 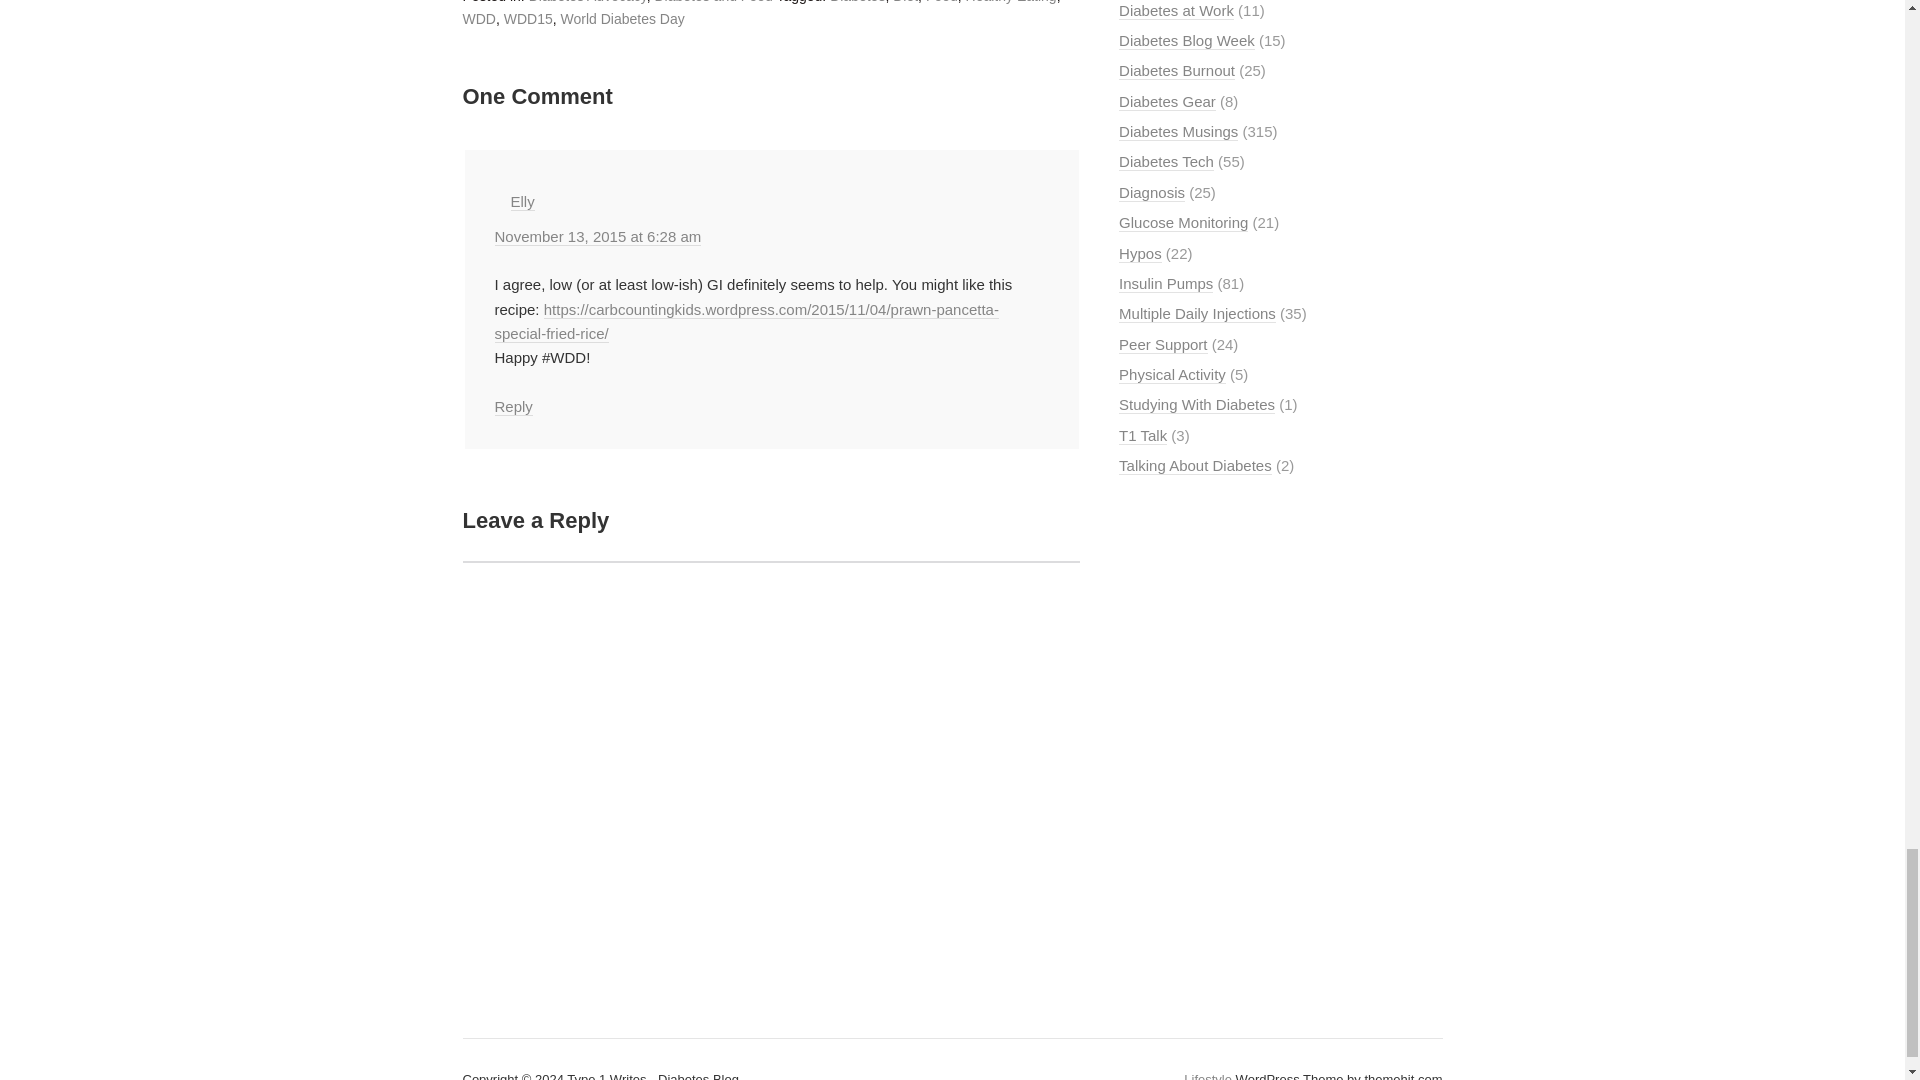 What do you see at coordinates (712, 2) in the screenshot?
I see `Diabetes and Food` at bounding box center [712, 2].